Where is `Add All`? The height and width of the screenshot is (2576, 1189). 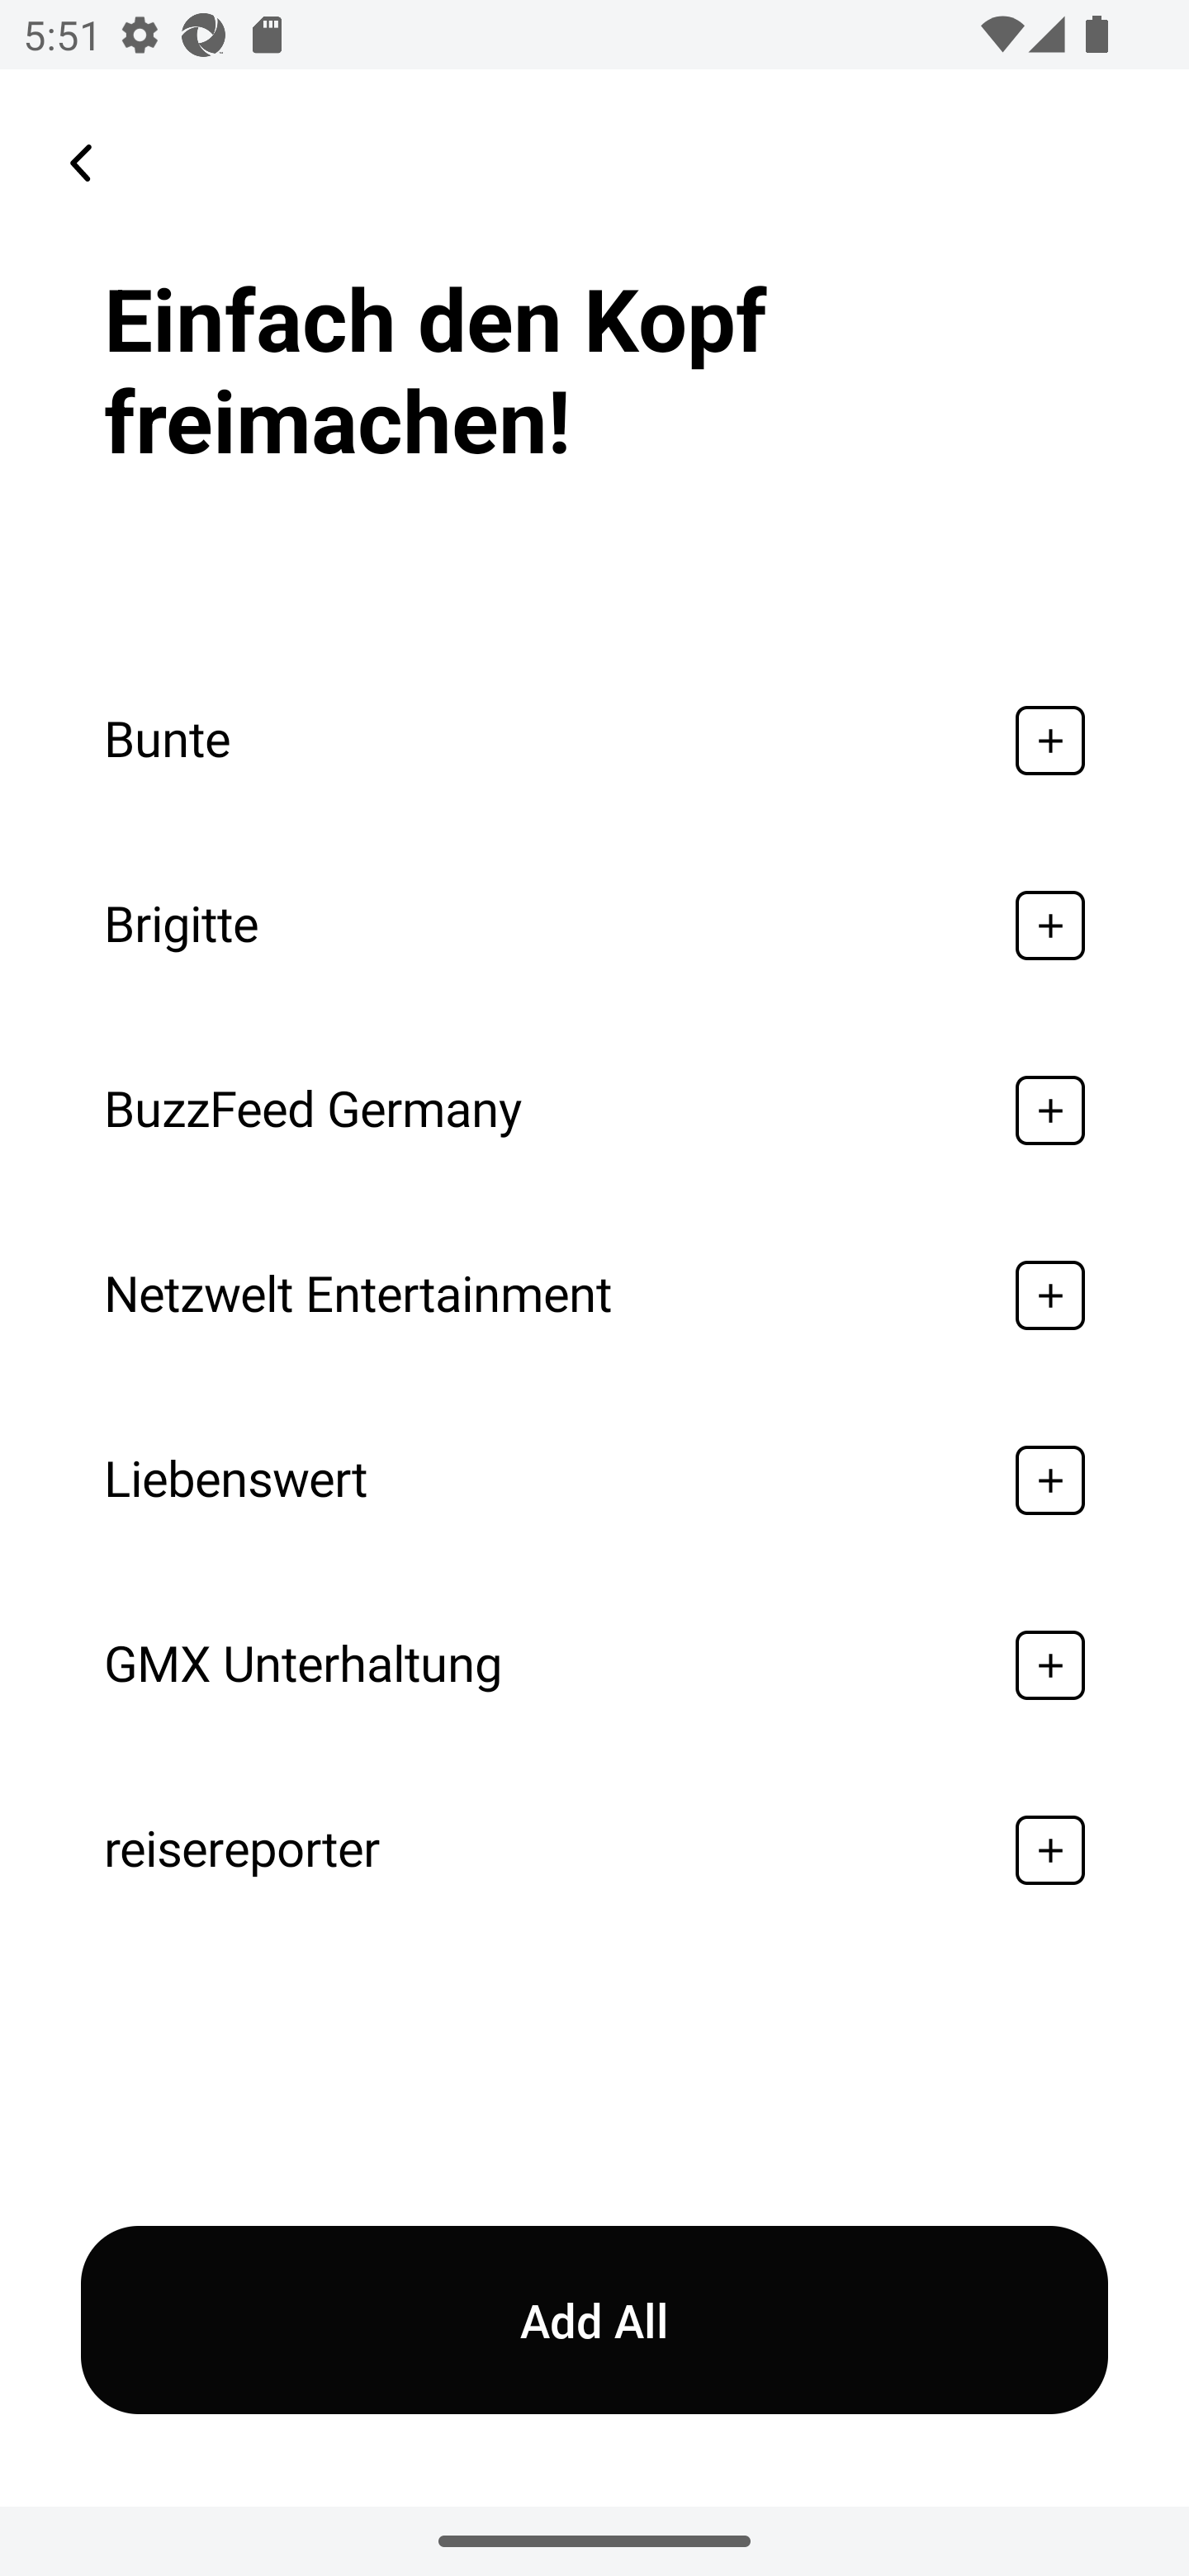
Add All is located at coordinates (594, 2319).